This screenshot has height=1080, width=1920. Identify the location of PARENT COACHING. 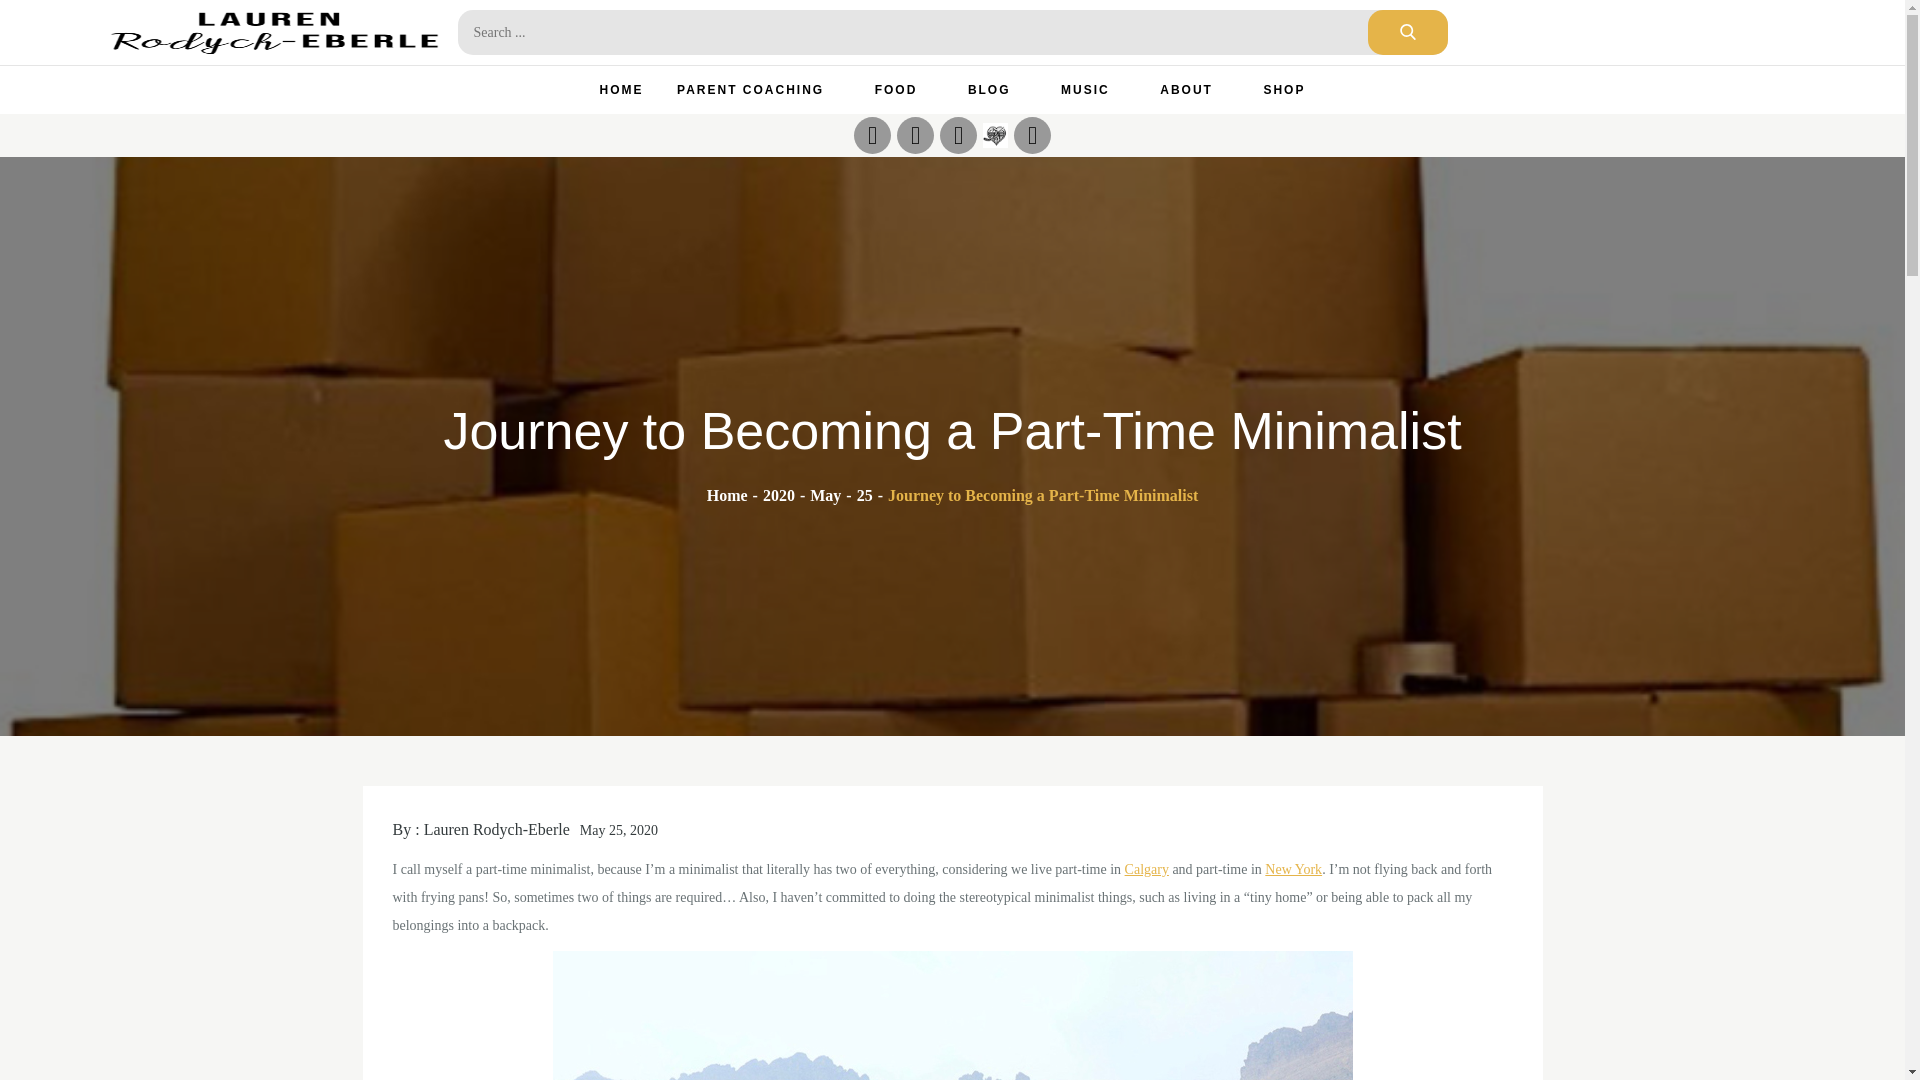
(759, 90).